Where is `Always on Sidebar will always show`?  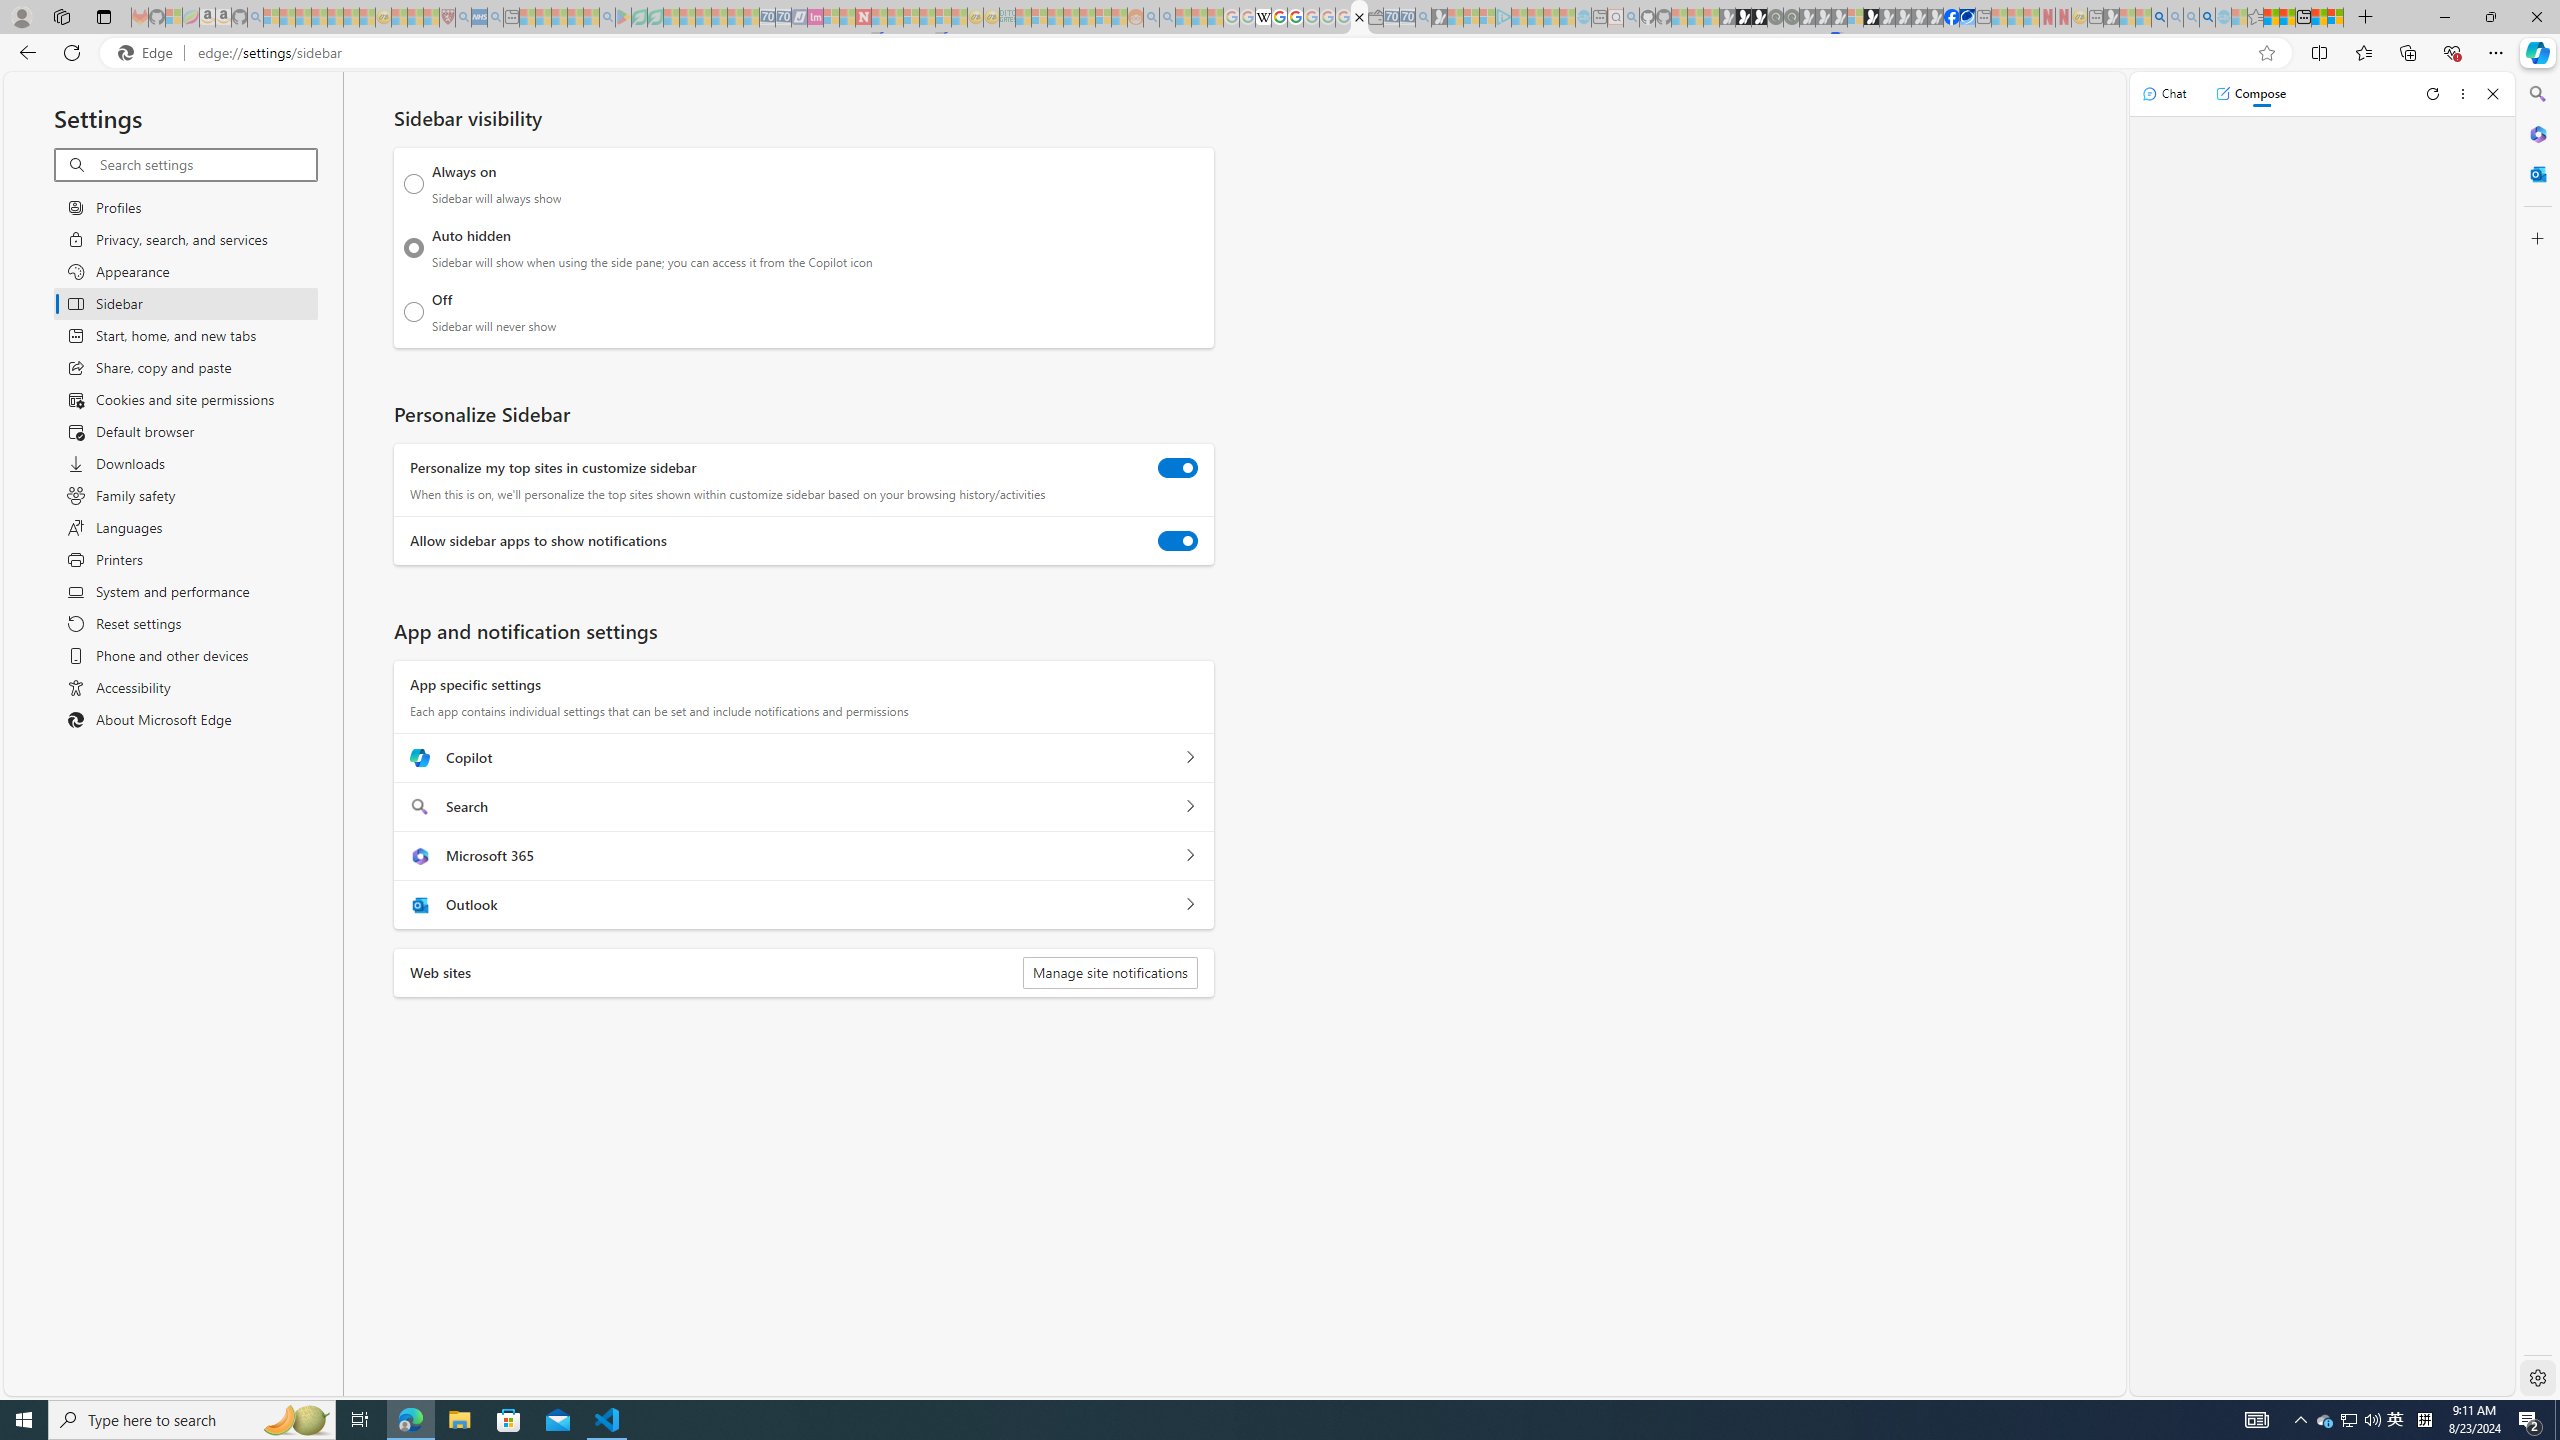 Always on Sidebar will always show is located at coordinates (414, 184).